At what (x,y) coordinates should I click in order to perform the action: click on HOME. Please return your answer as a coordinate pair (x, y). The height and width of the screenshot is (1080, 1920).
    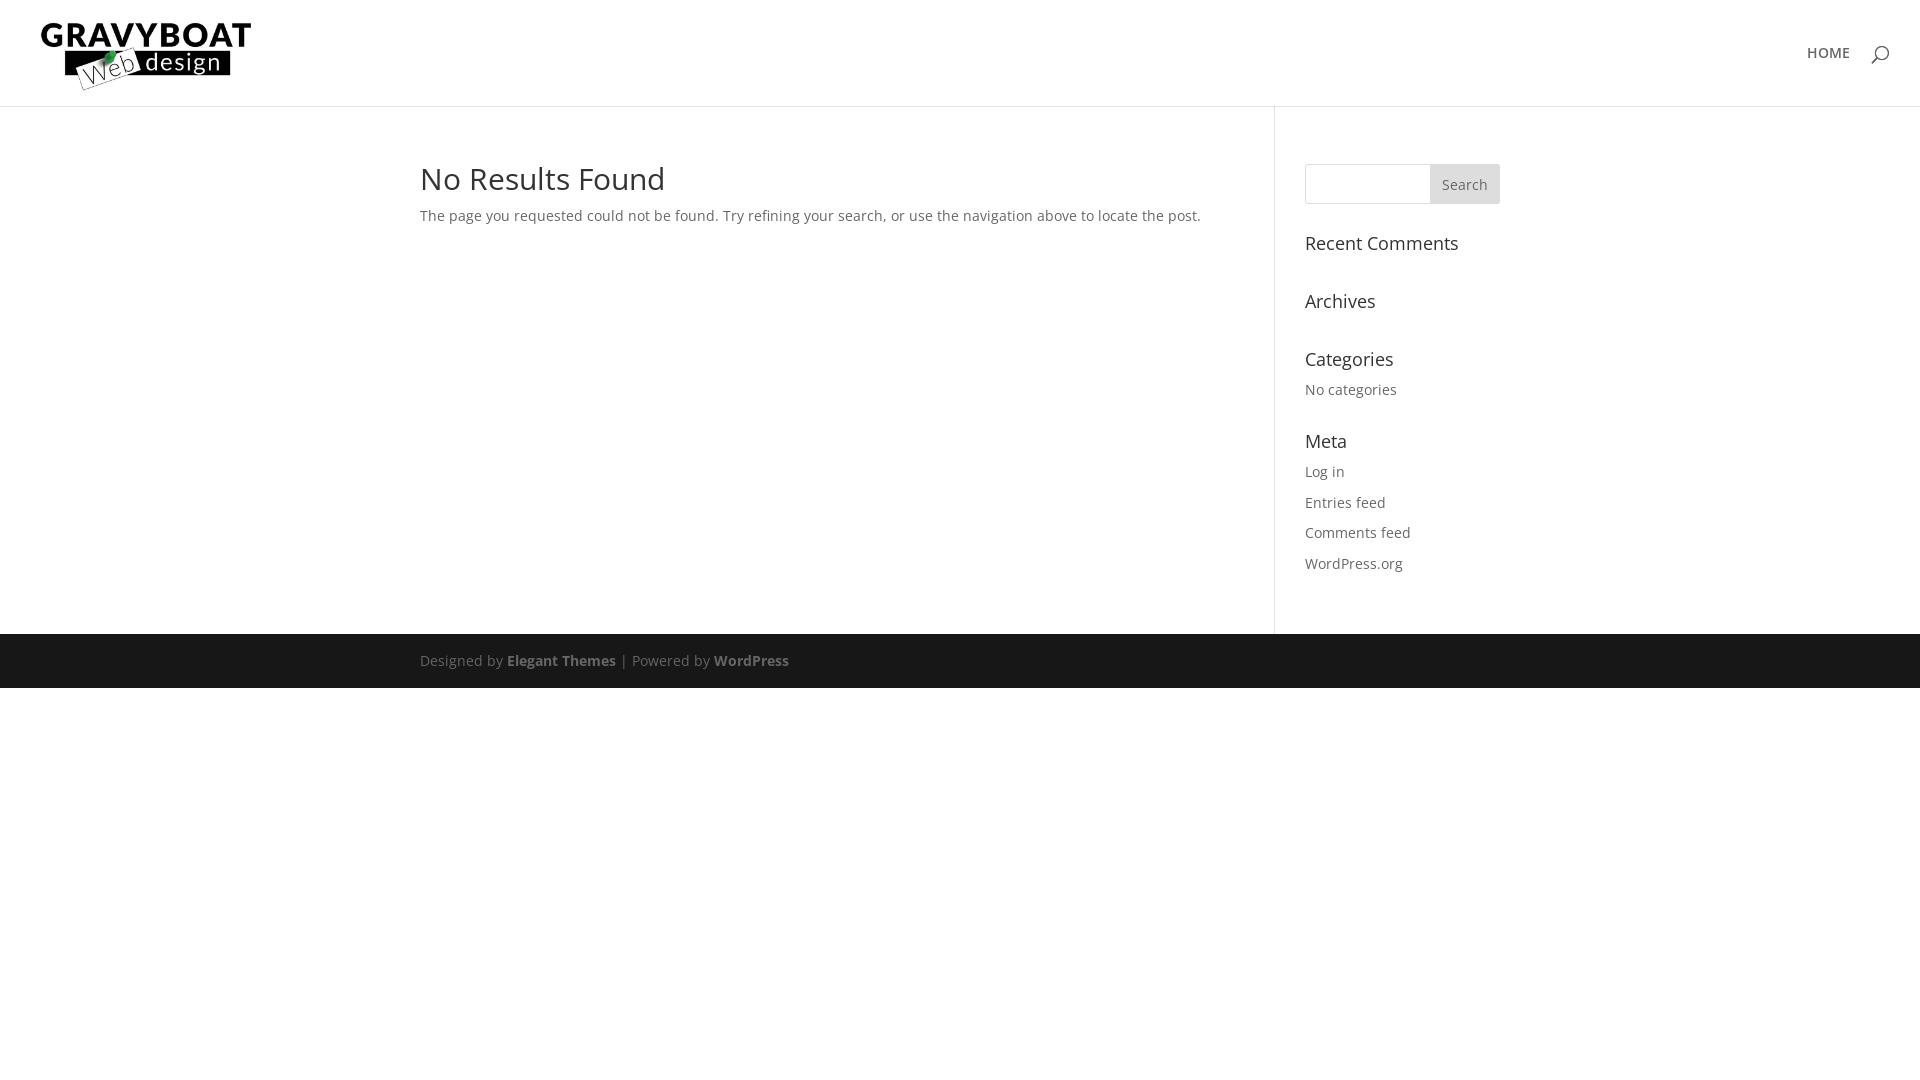
    Looking at the image, I should click on (1828, 76).